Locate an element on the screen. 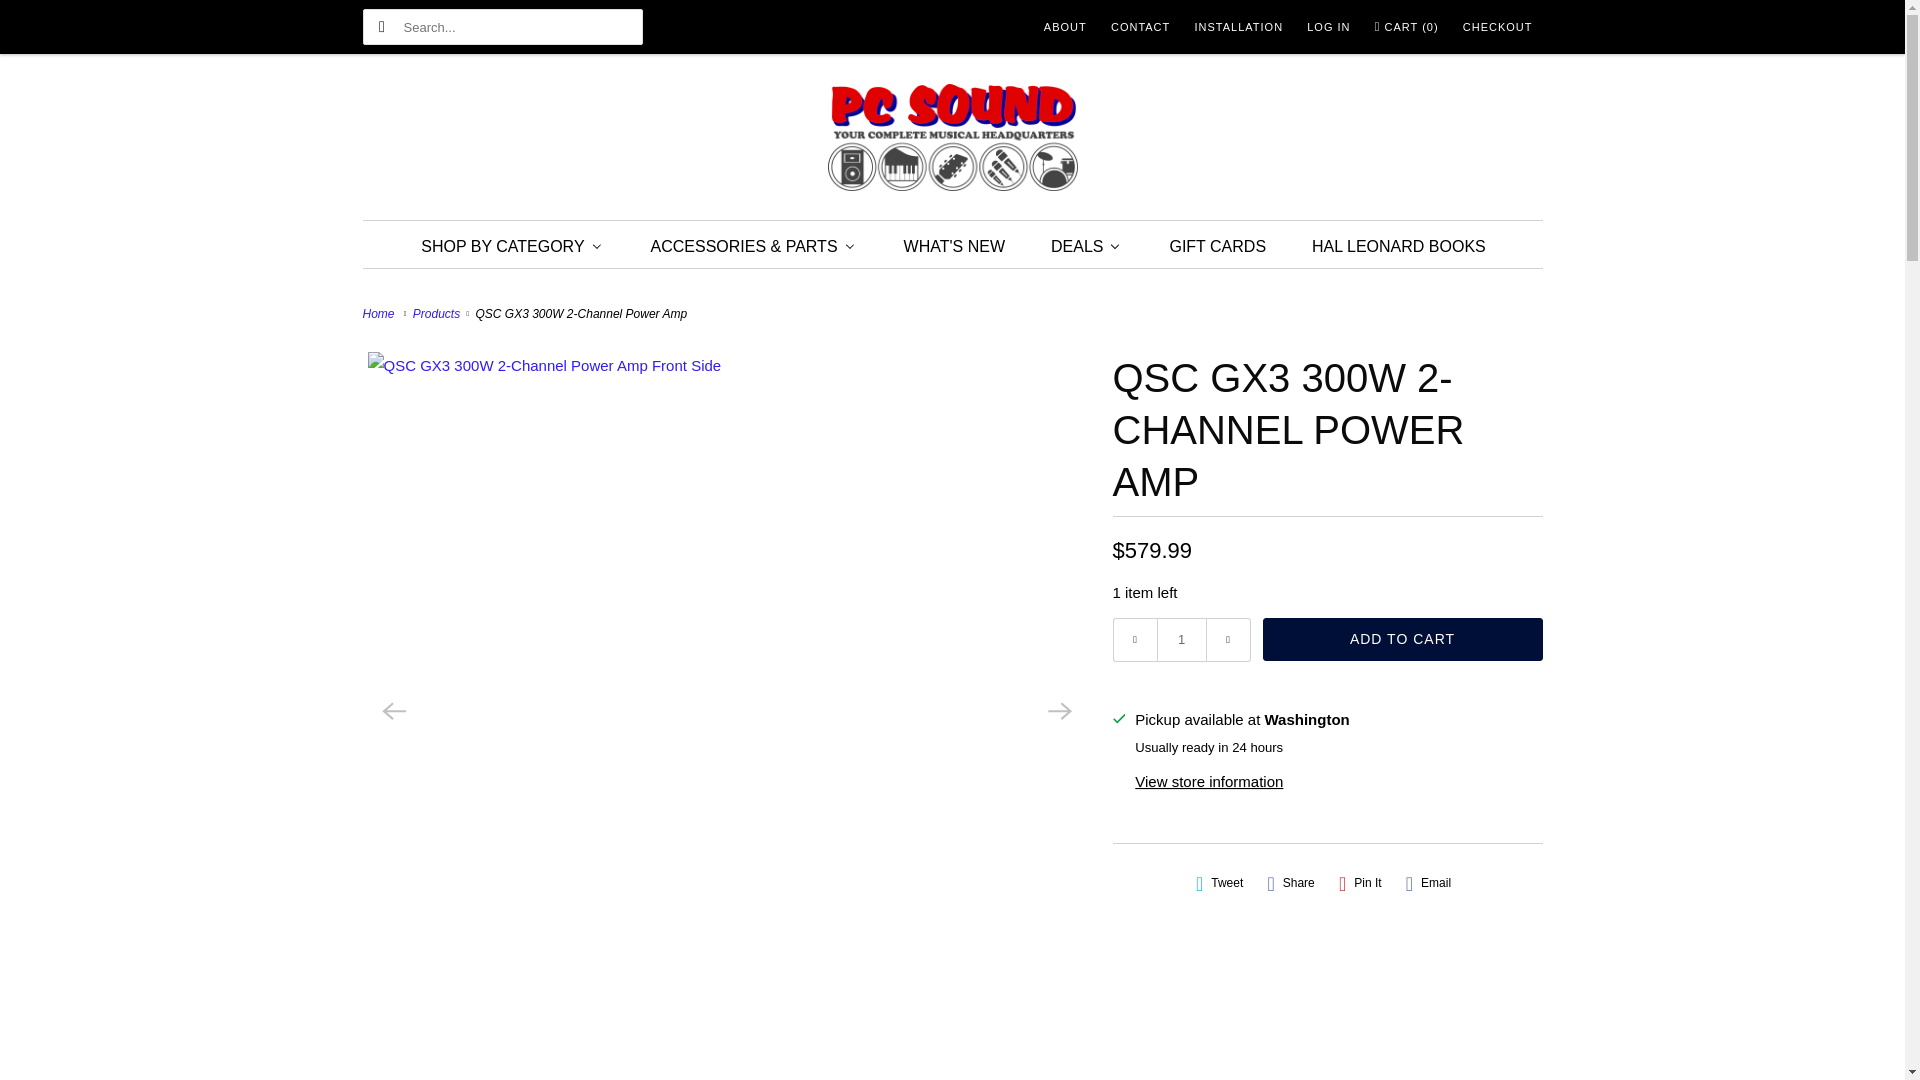 The width and height of the screenshot is (1920, 1080). 1 is located at coordinates (1180, 640).